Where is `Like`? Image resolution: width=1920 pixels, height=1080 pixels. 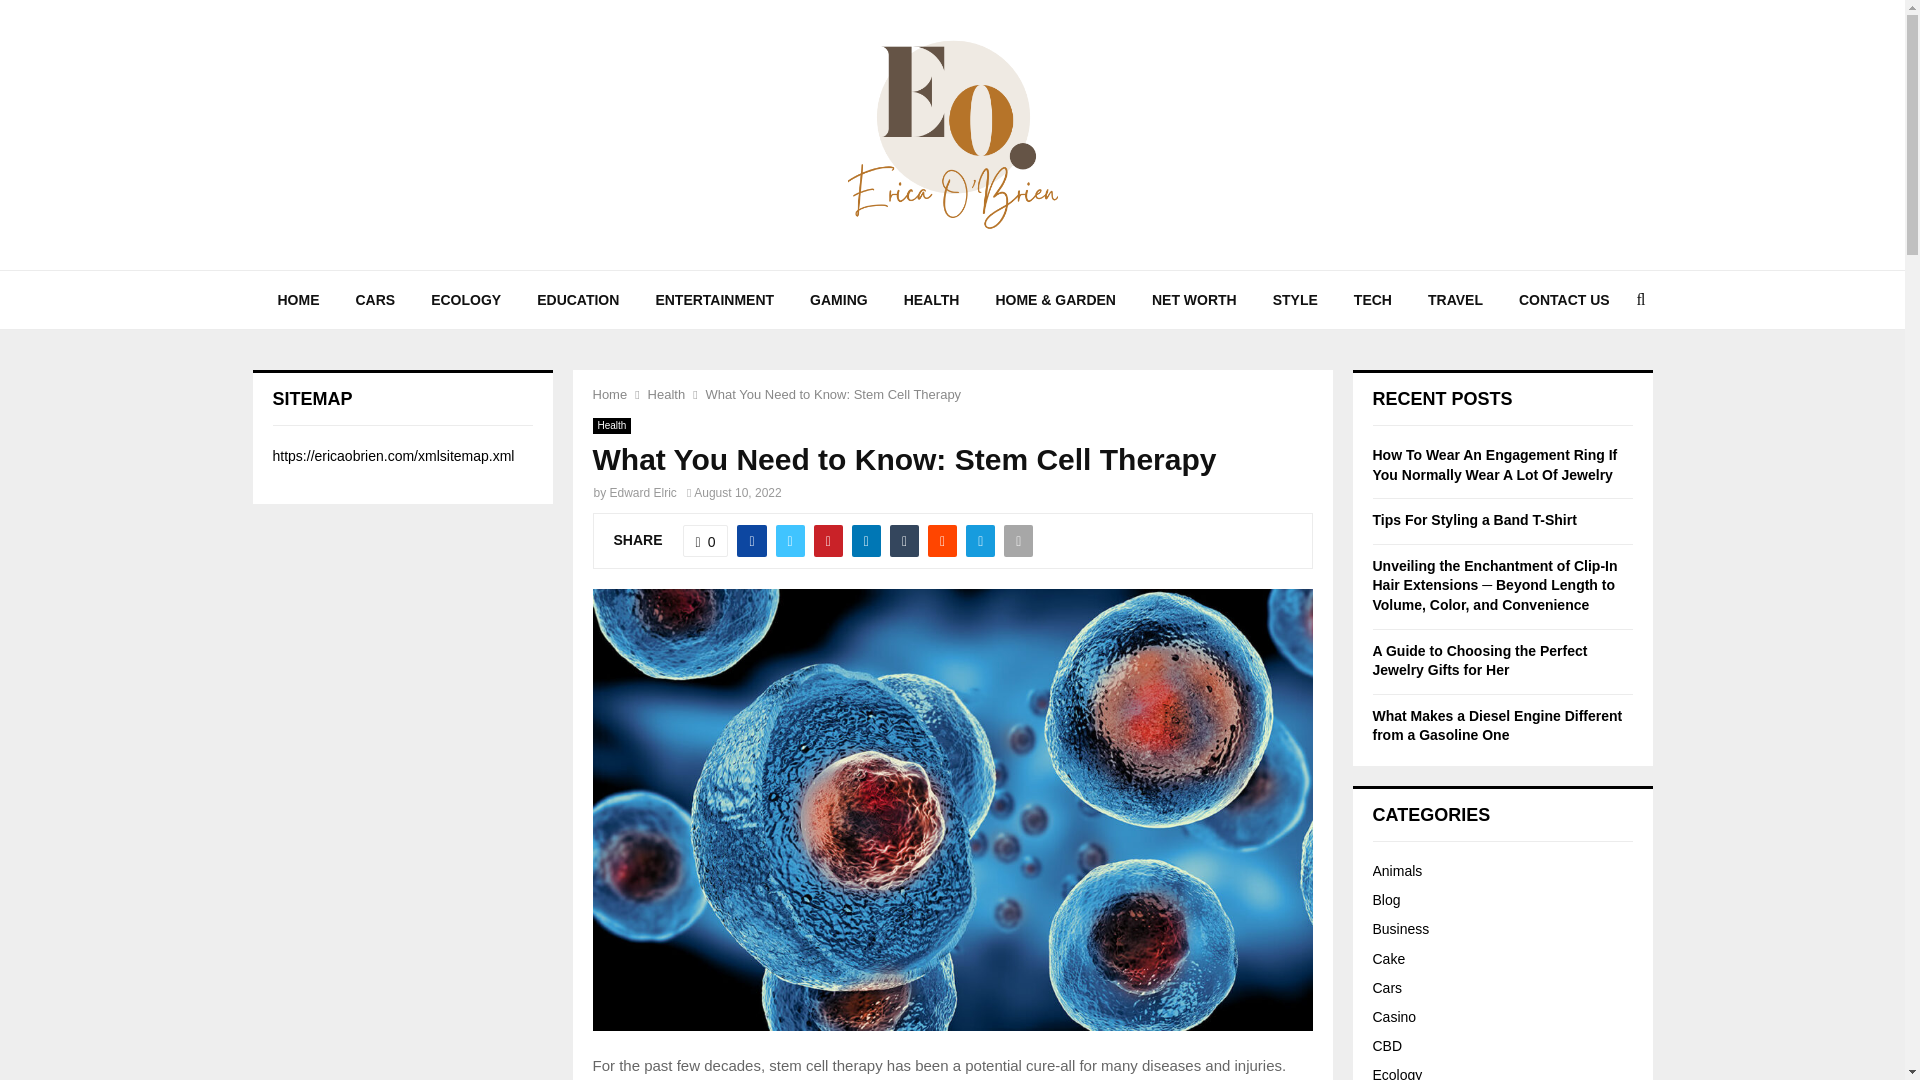
Like is located at coordinates (706, 540).